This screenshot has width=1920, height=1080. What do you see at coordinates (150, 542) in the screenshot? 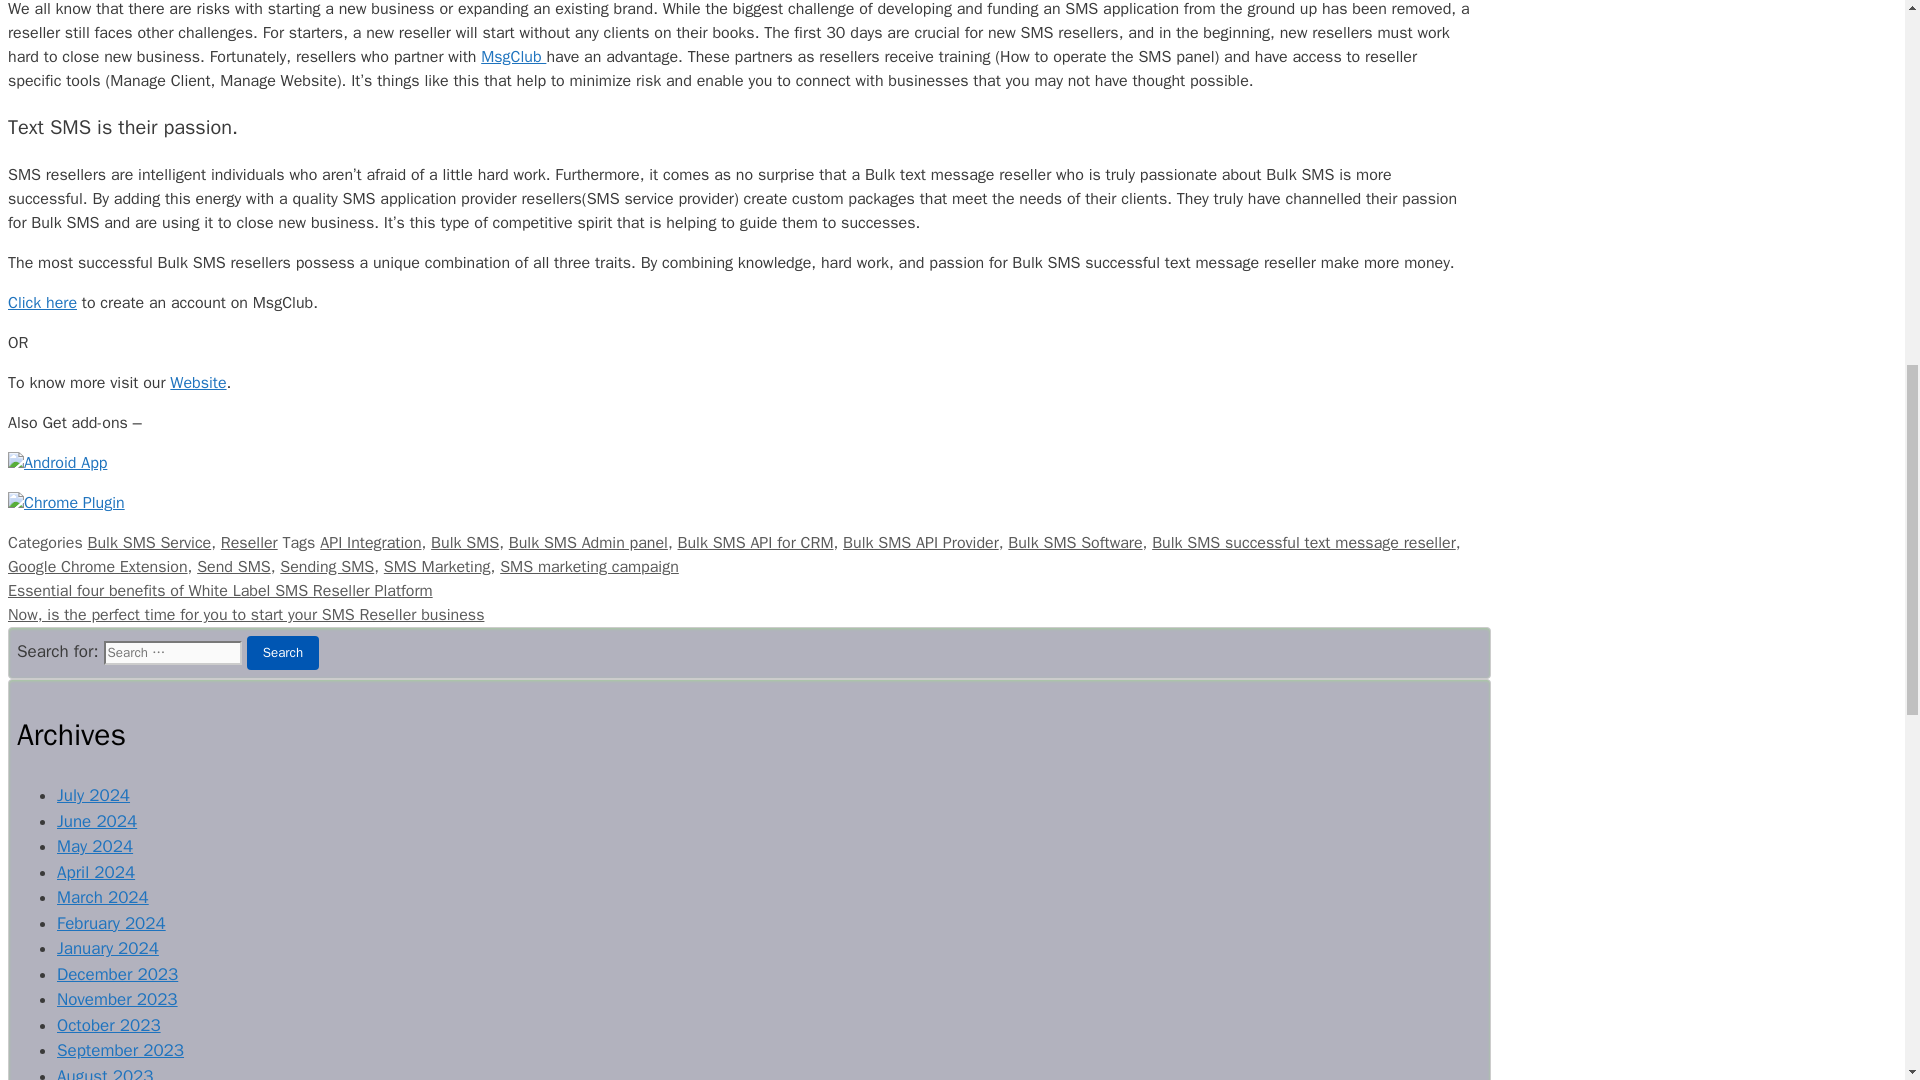
I see `Bulk SMS Service` at bounding box center [150, 542].